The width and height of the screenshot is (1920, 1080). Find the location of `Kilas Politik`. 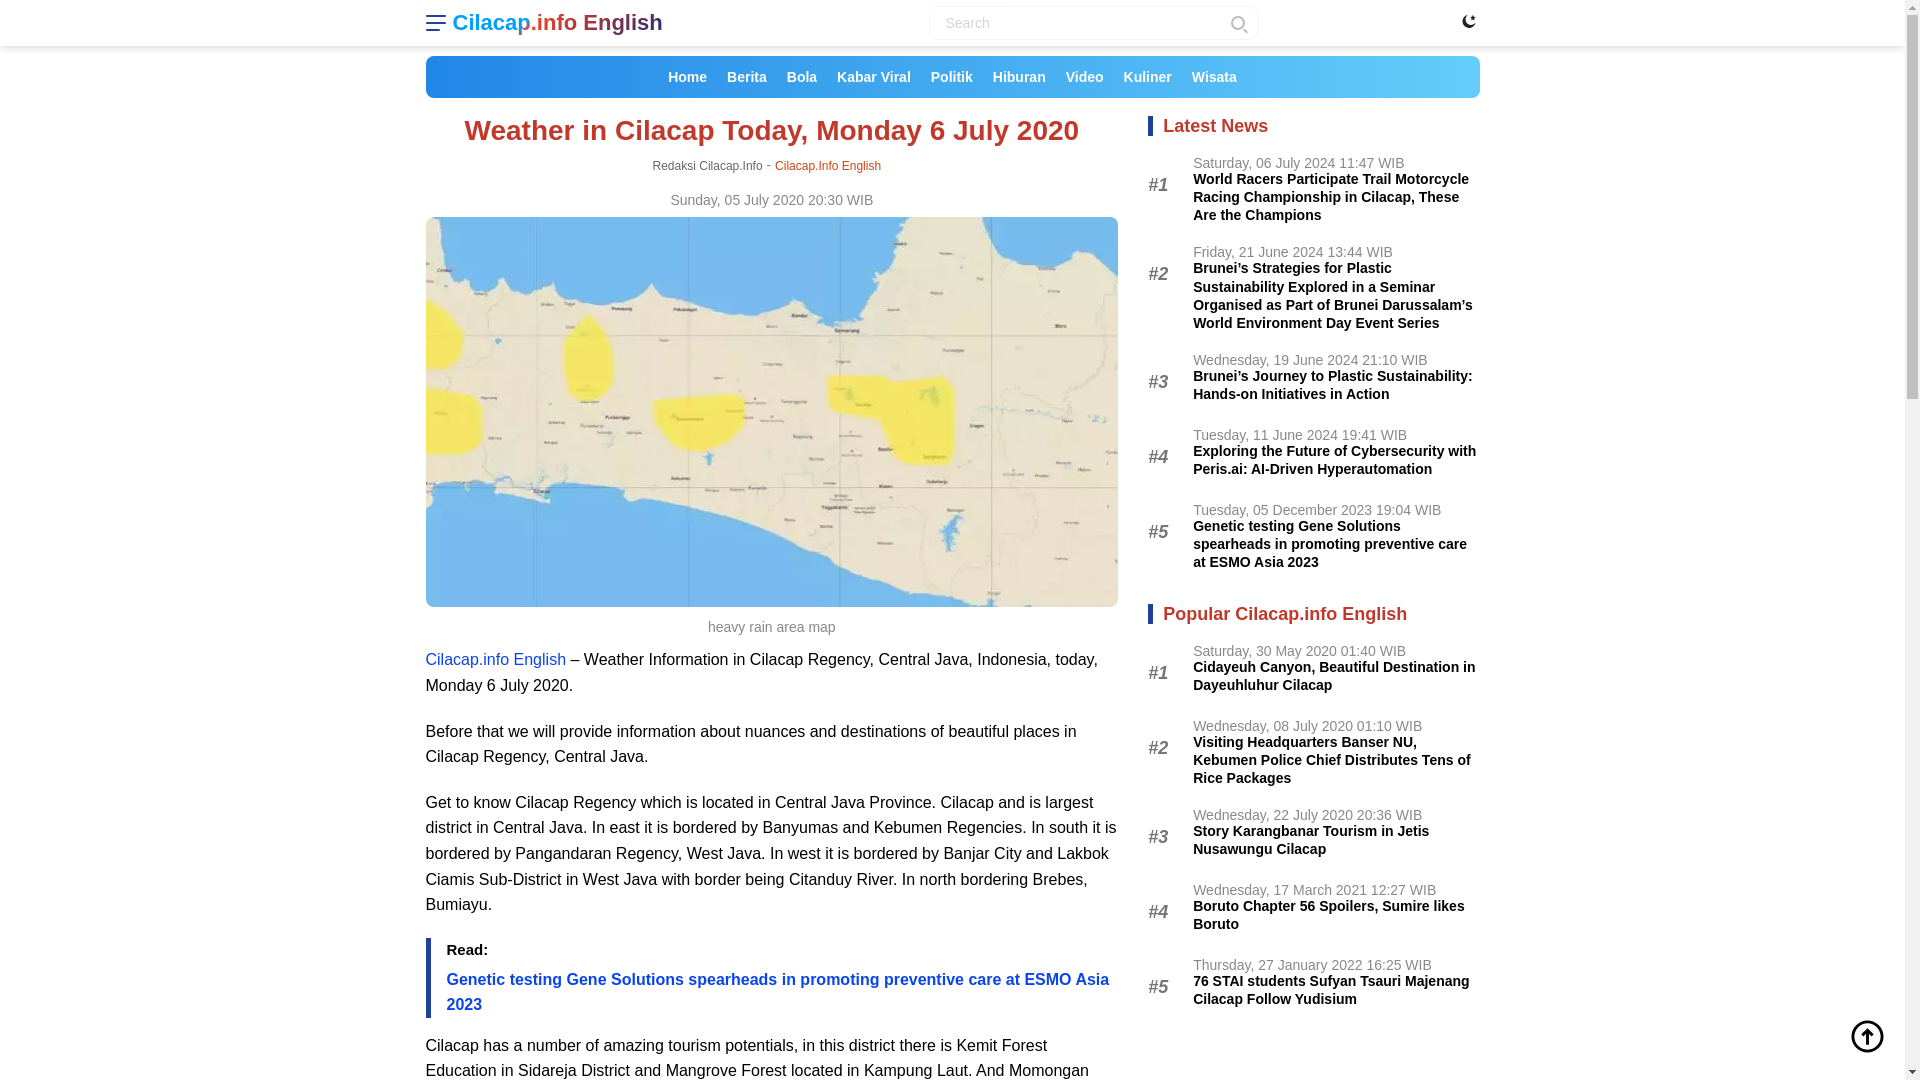

Kilas Politik is located at coordinates (952, 77).